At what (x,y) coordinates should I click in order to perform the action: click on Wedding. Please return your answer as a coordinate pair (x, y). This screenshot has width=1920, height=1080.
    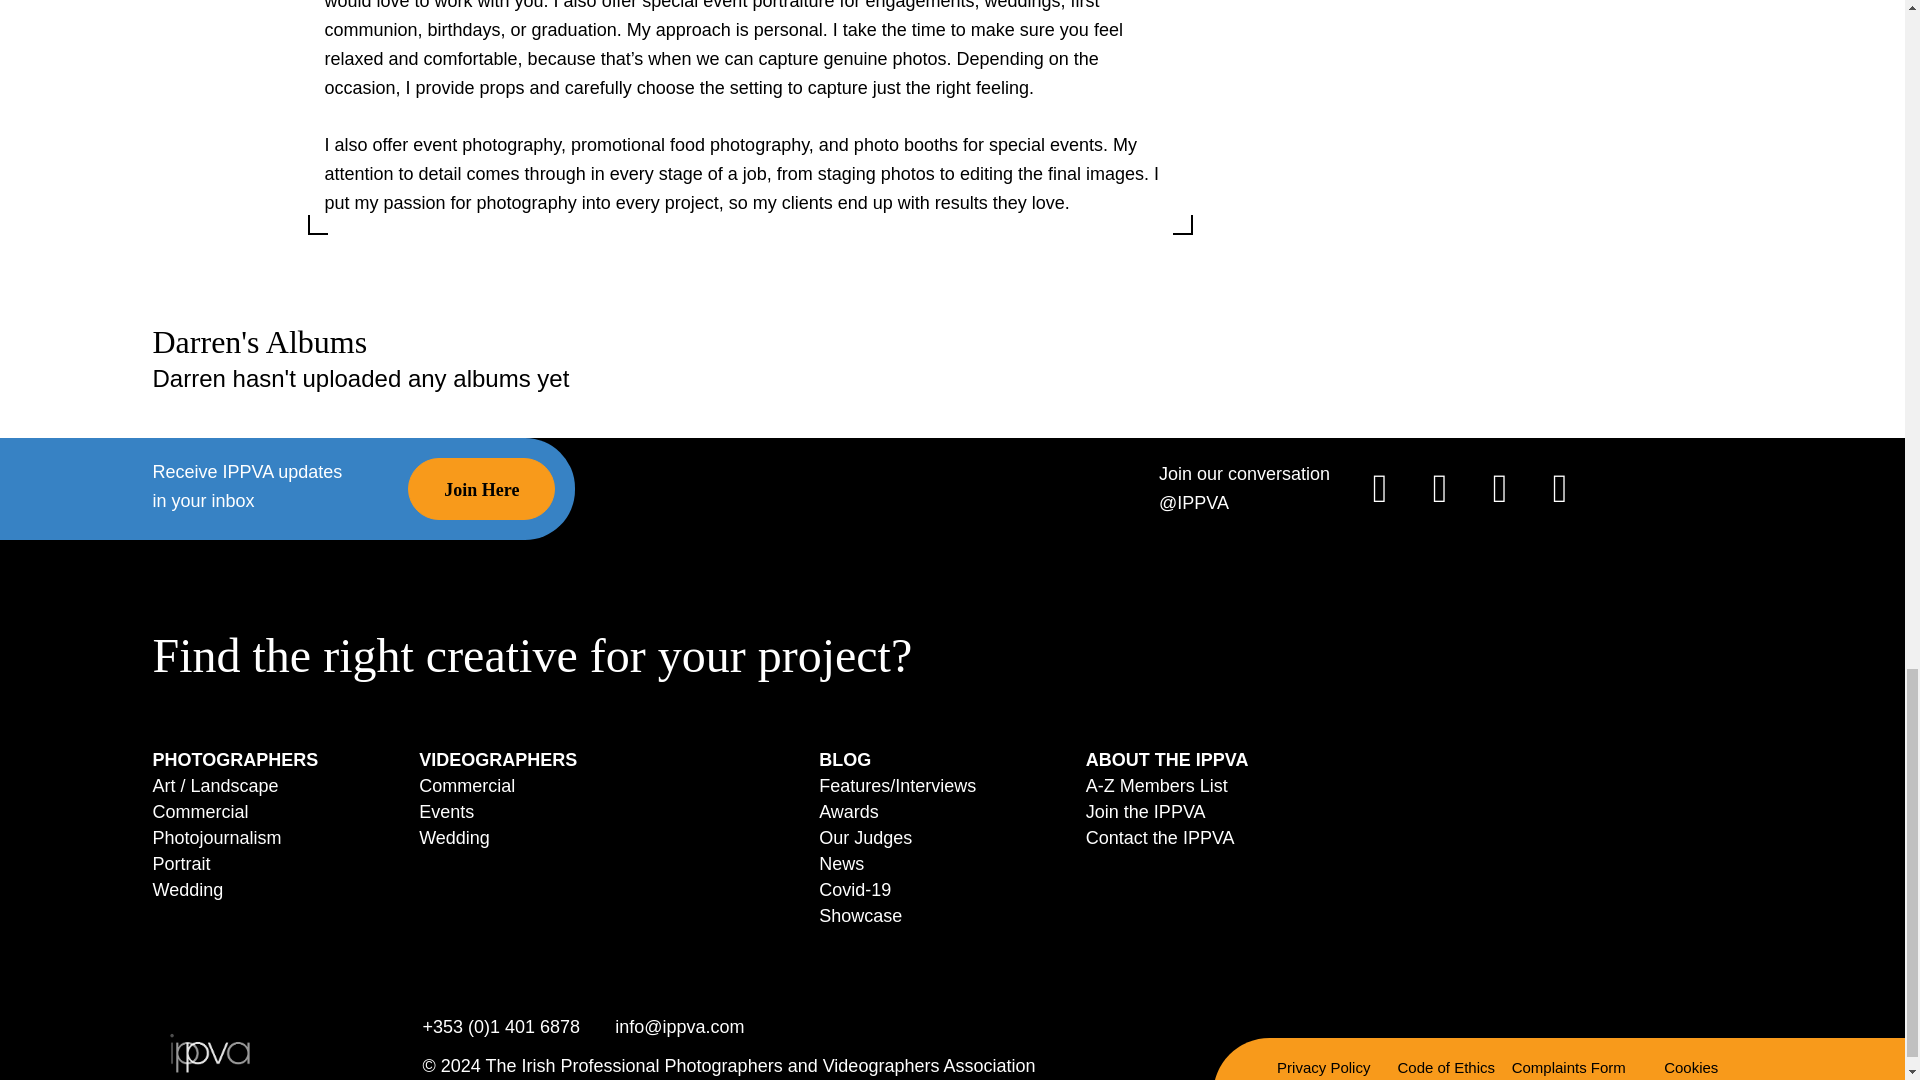
    Looking at the image, I should click on (186, 890).